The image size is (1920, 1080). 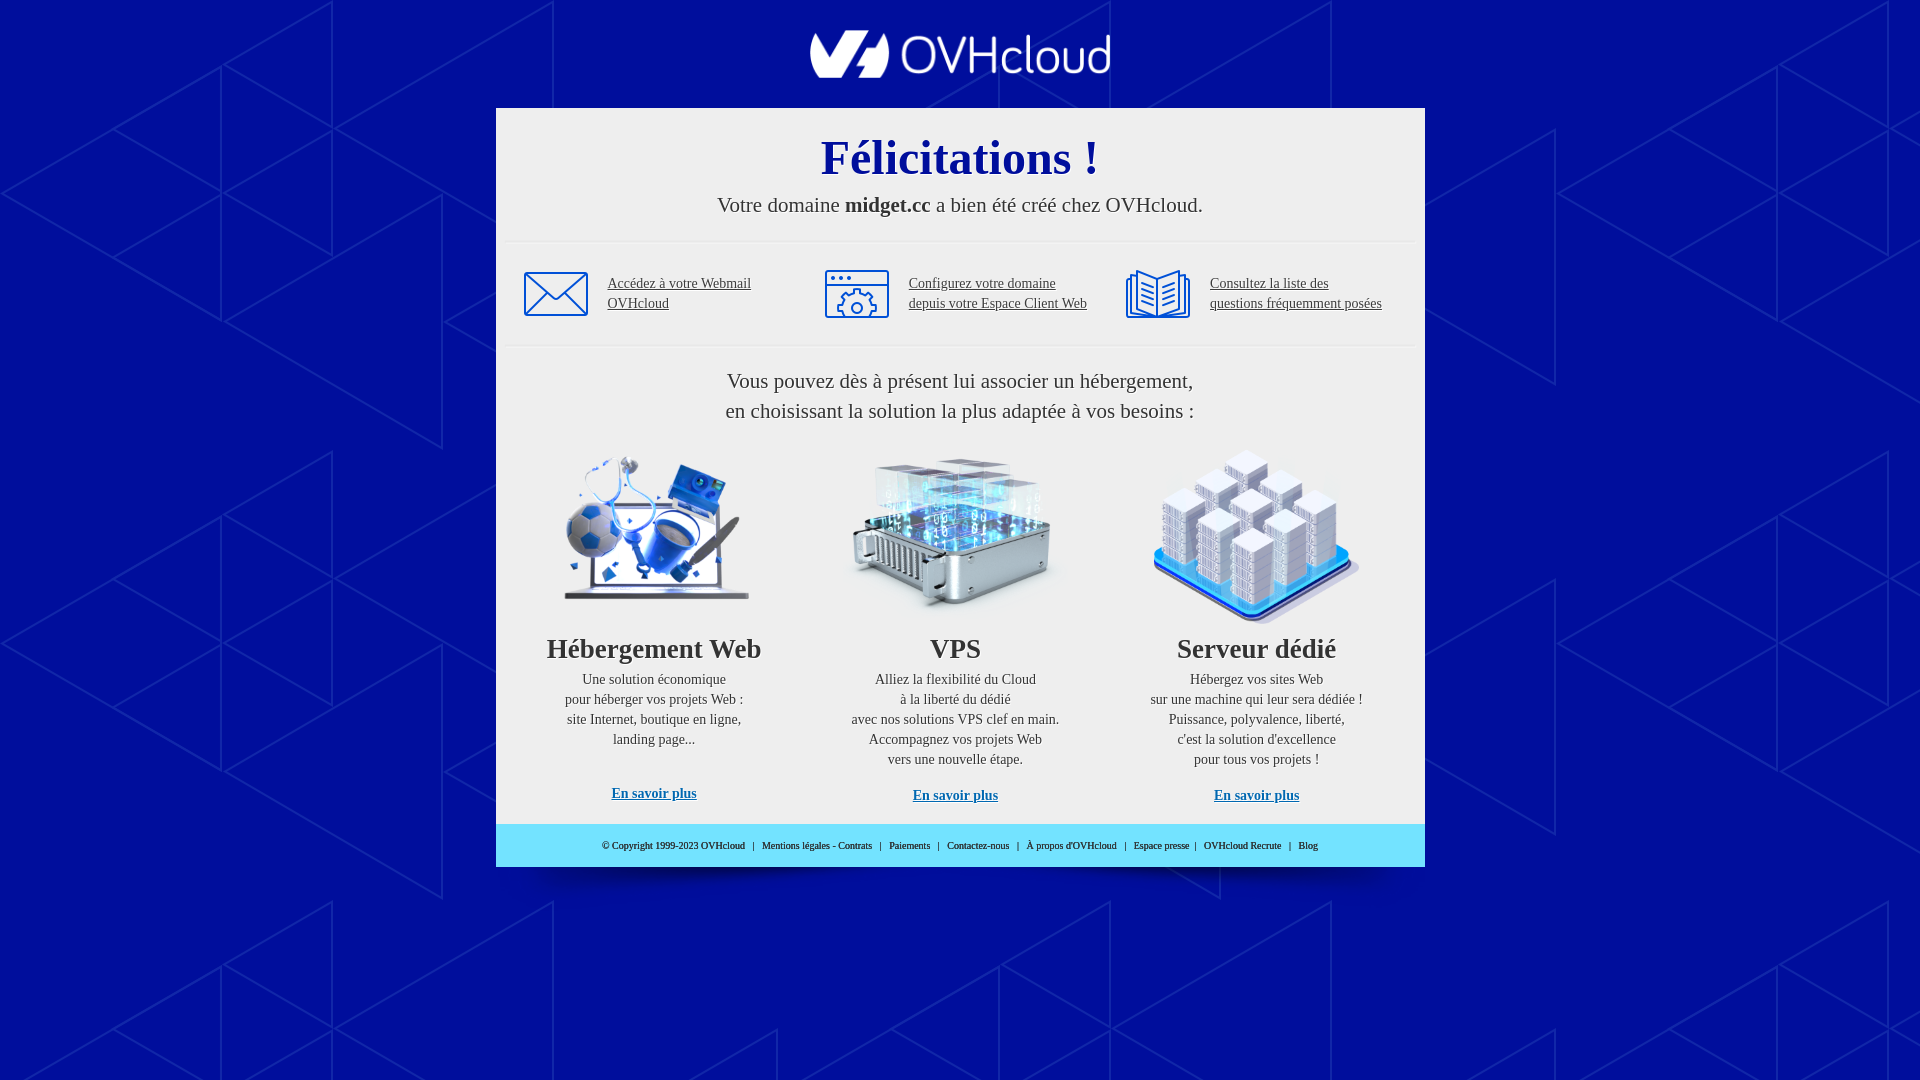 What do you see at coordinates (910, 846) in the screenshot?
I see `Paiements` at bounding box center [910, 846].